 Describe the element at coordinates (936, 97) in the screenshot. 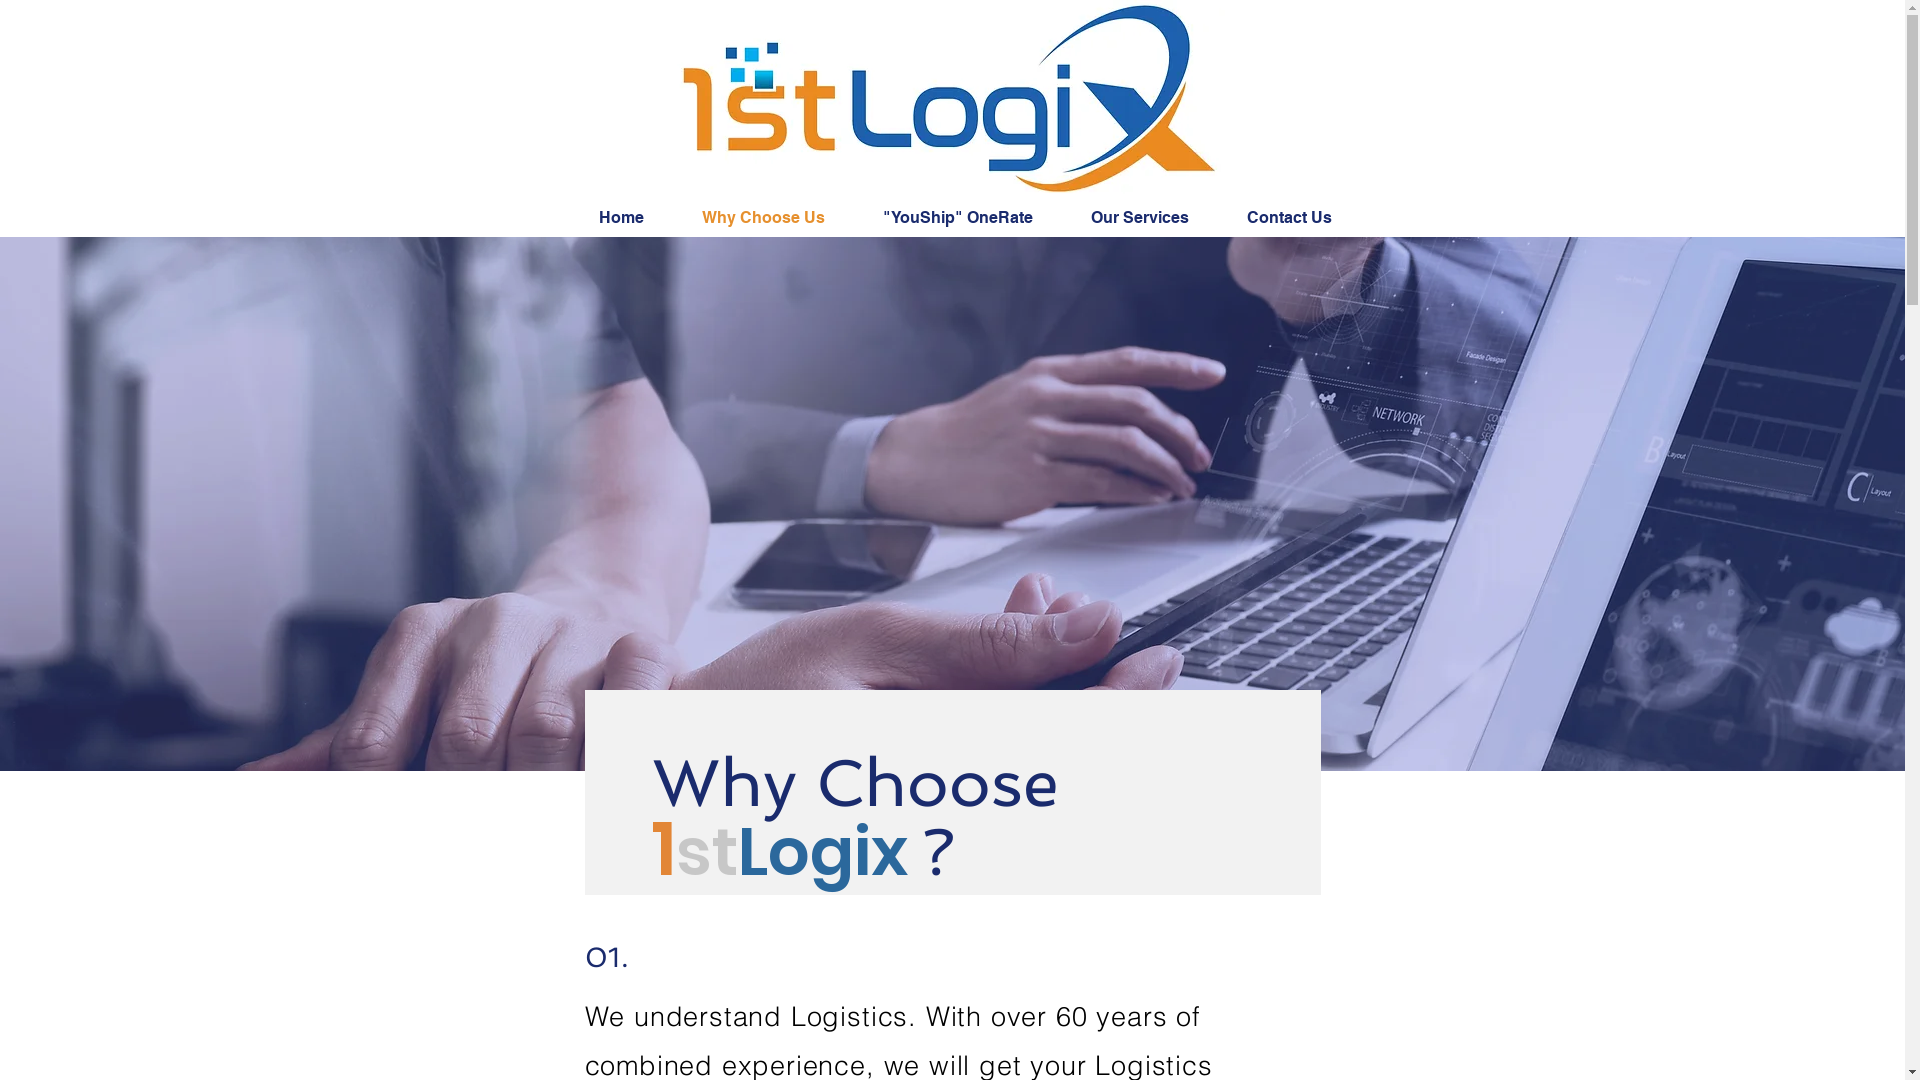

I see `Have a Great Day :)` at that location.